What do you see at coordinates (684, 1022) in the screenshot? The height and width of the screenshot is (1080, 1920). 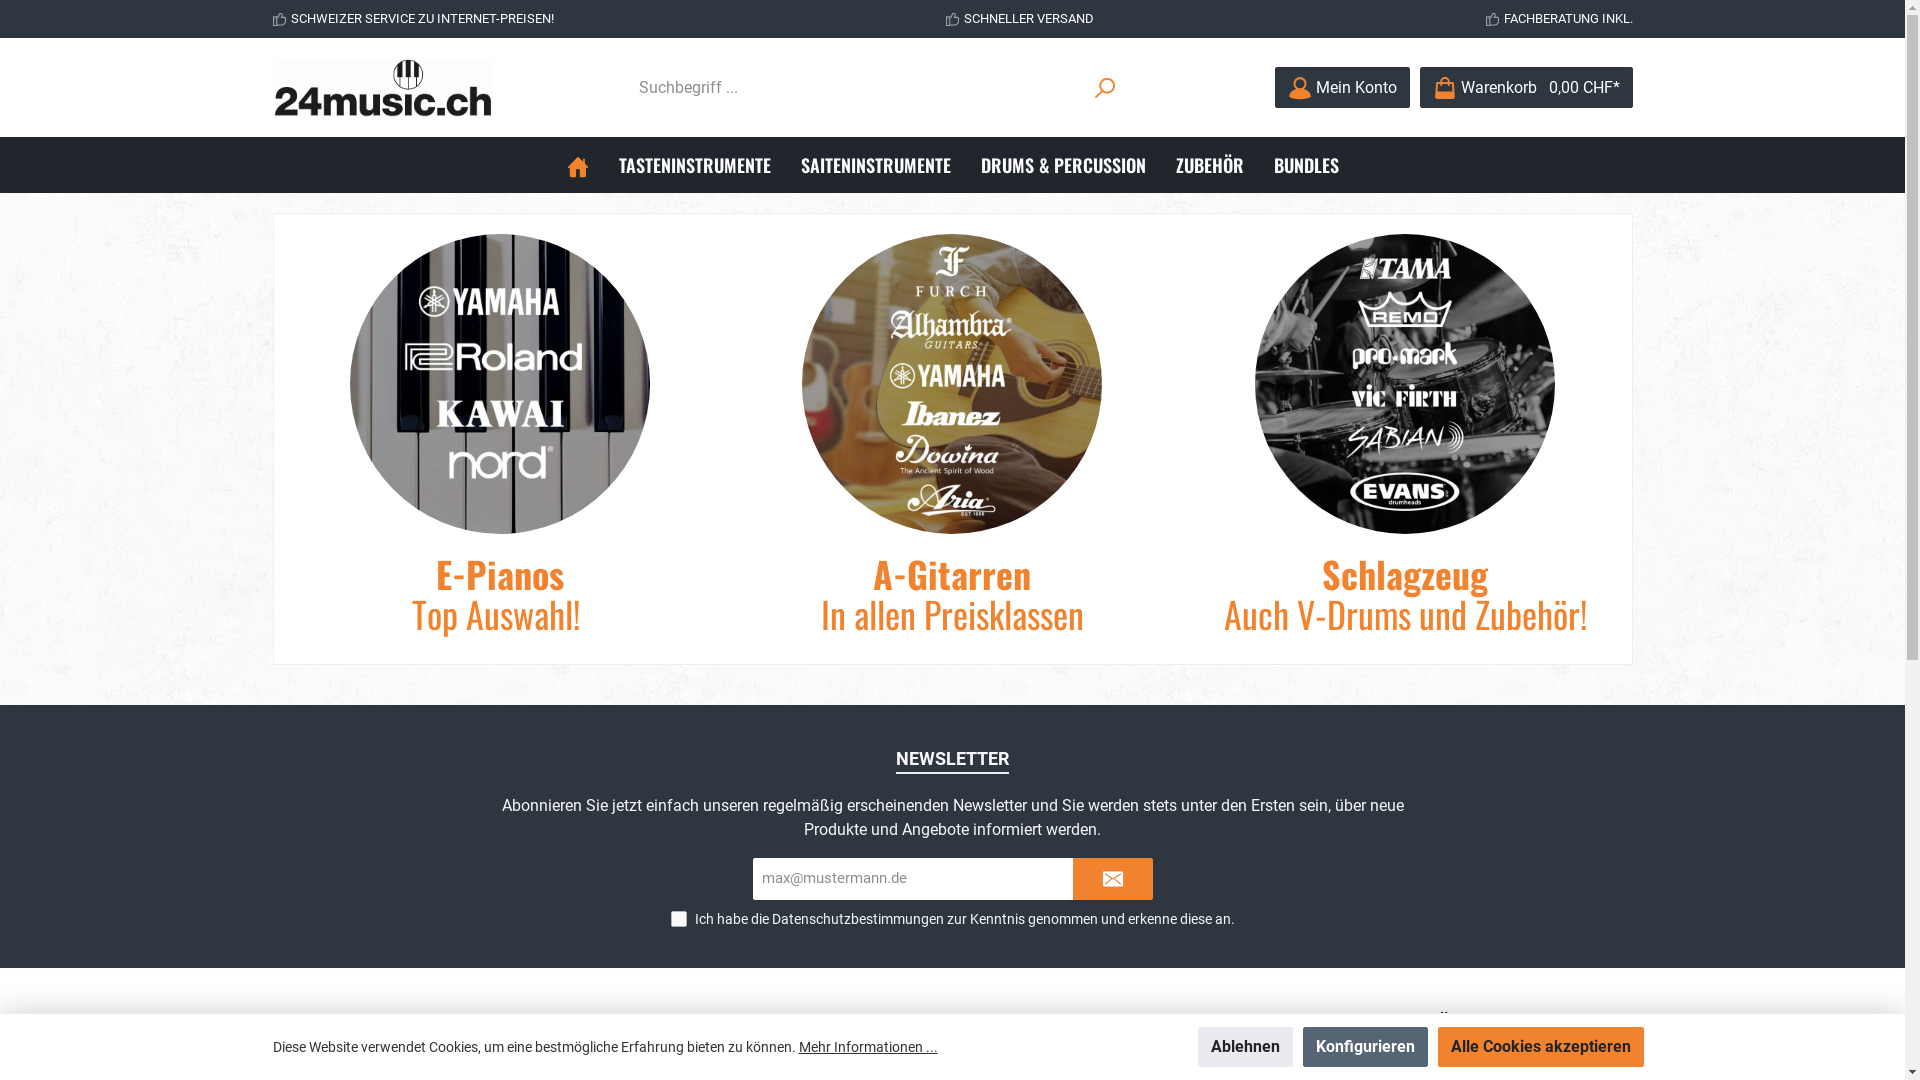 I see `SHOP SERVICE` at bounding box center [684, 1022].